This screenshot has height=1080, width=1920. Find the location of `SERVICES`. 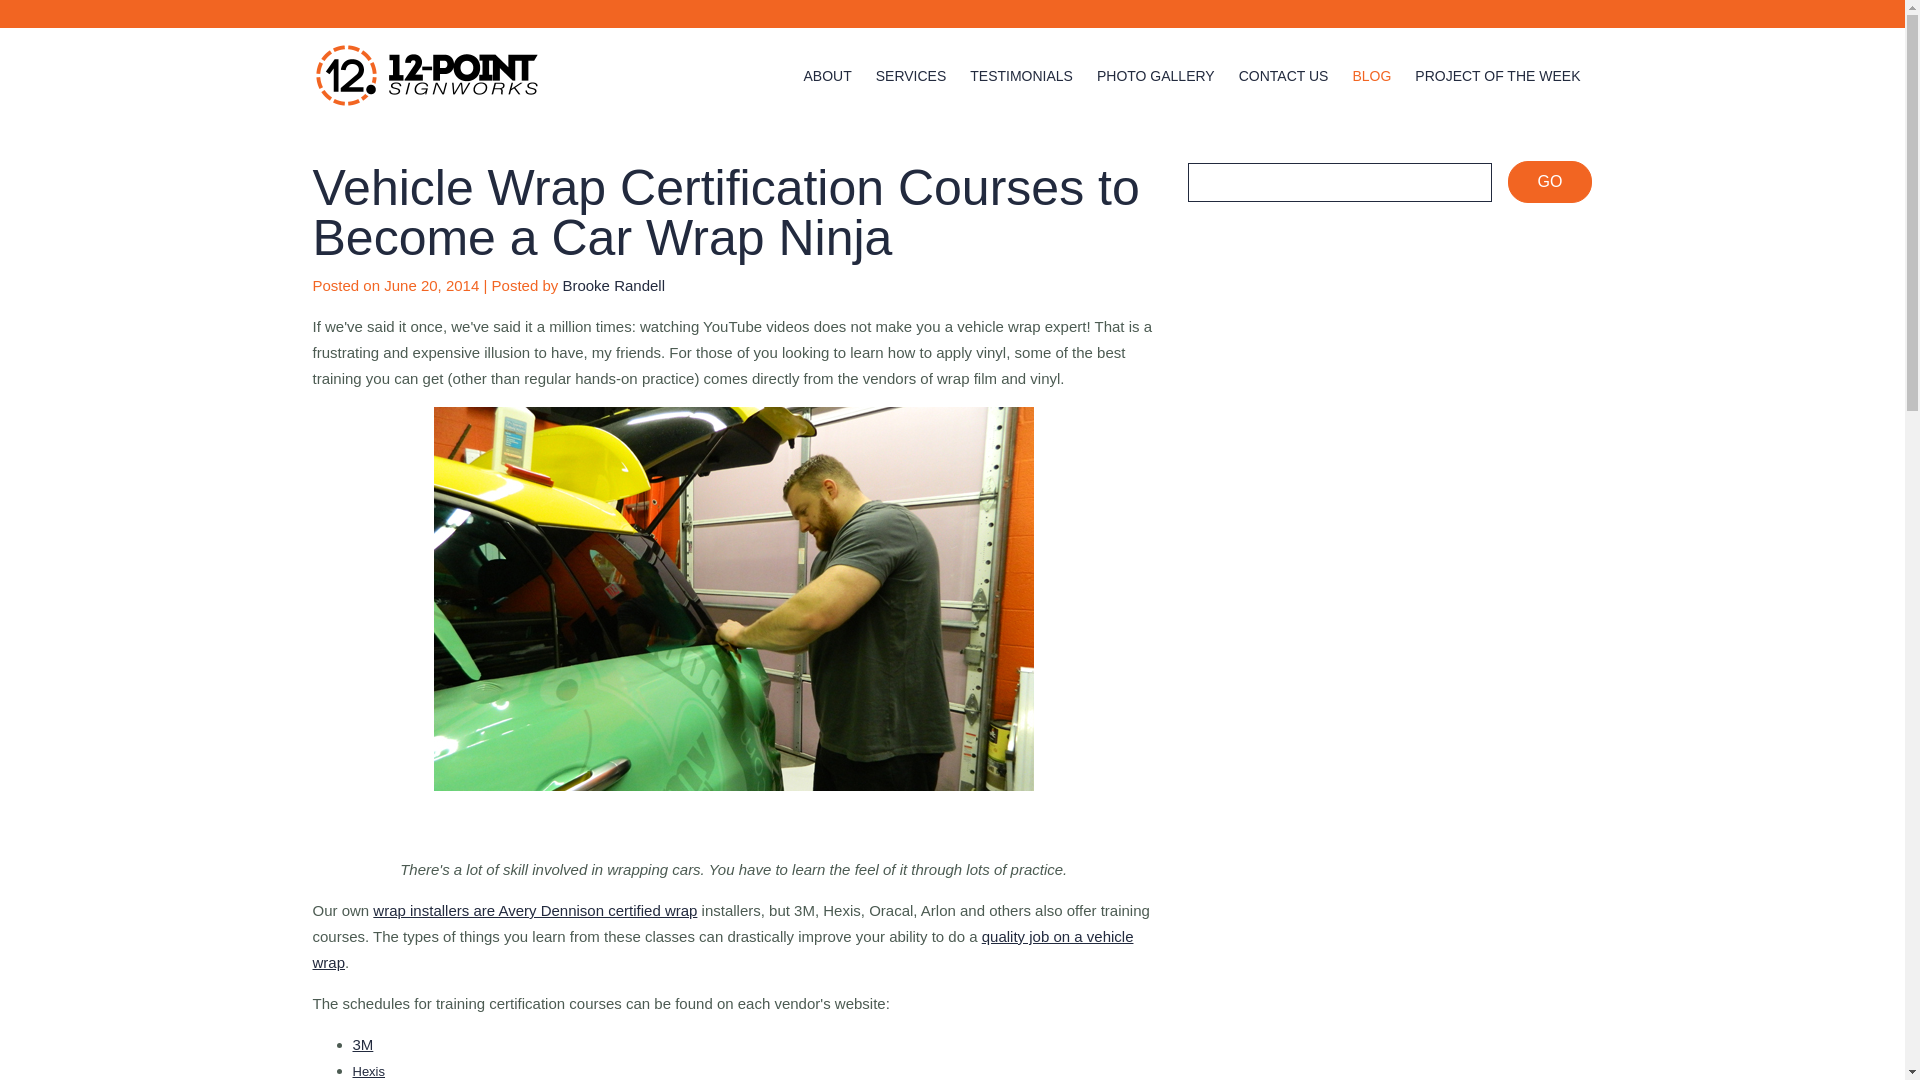

SERVICES is located at coordinates (910, 76).